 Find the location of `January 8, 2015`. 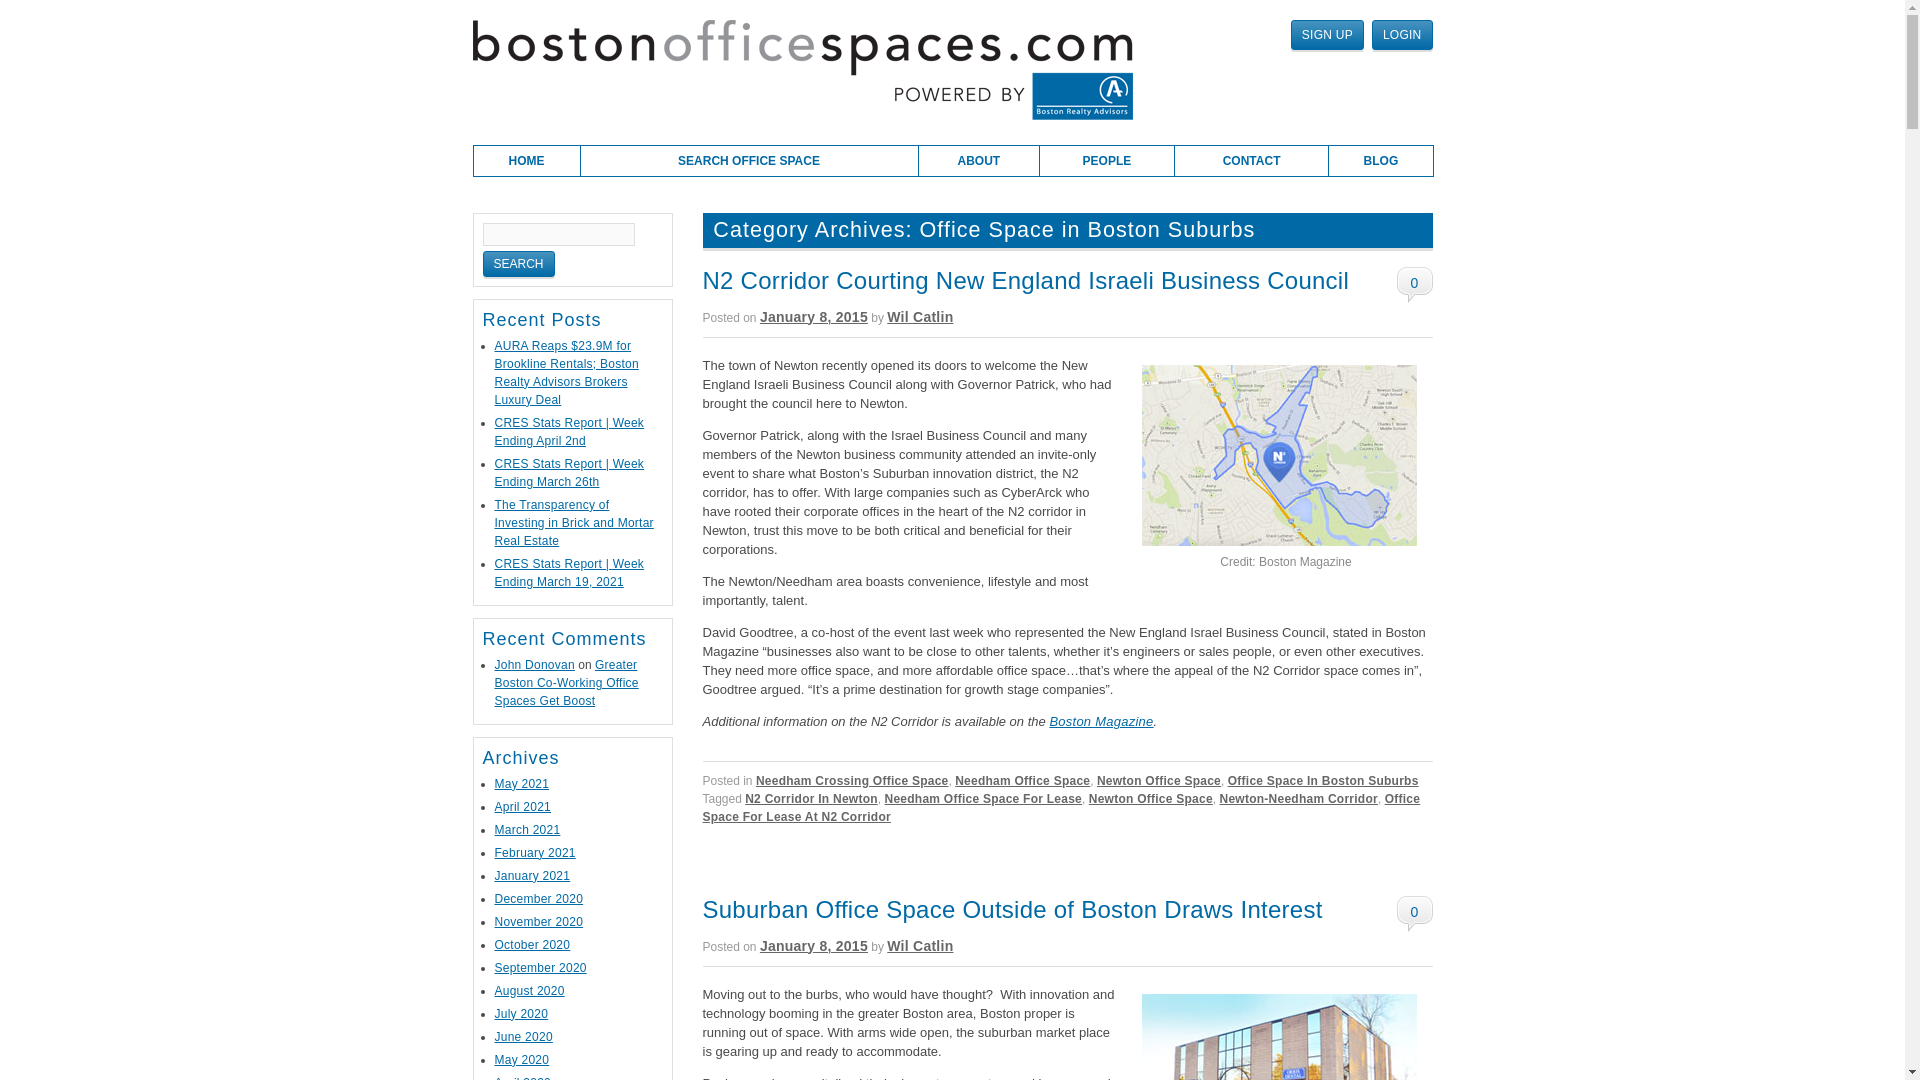

January 8, 2015 is located at coordinates (814, 946).